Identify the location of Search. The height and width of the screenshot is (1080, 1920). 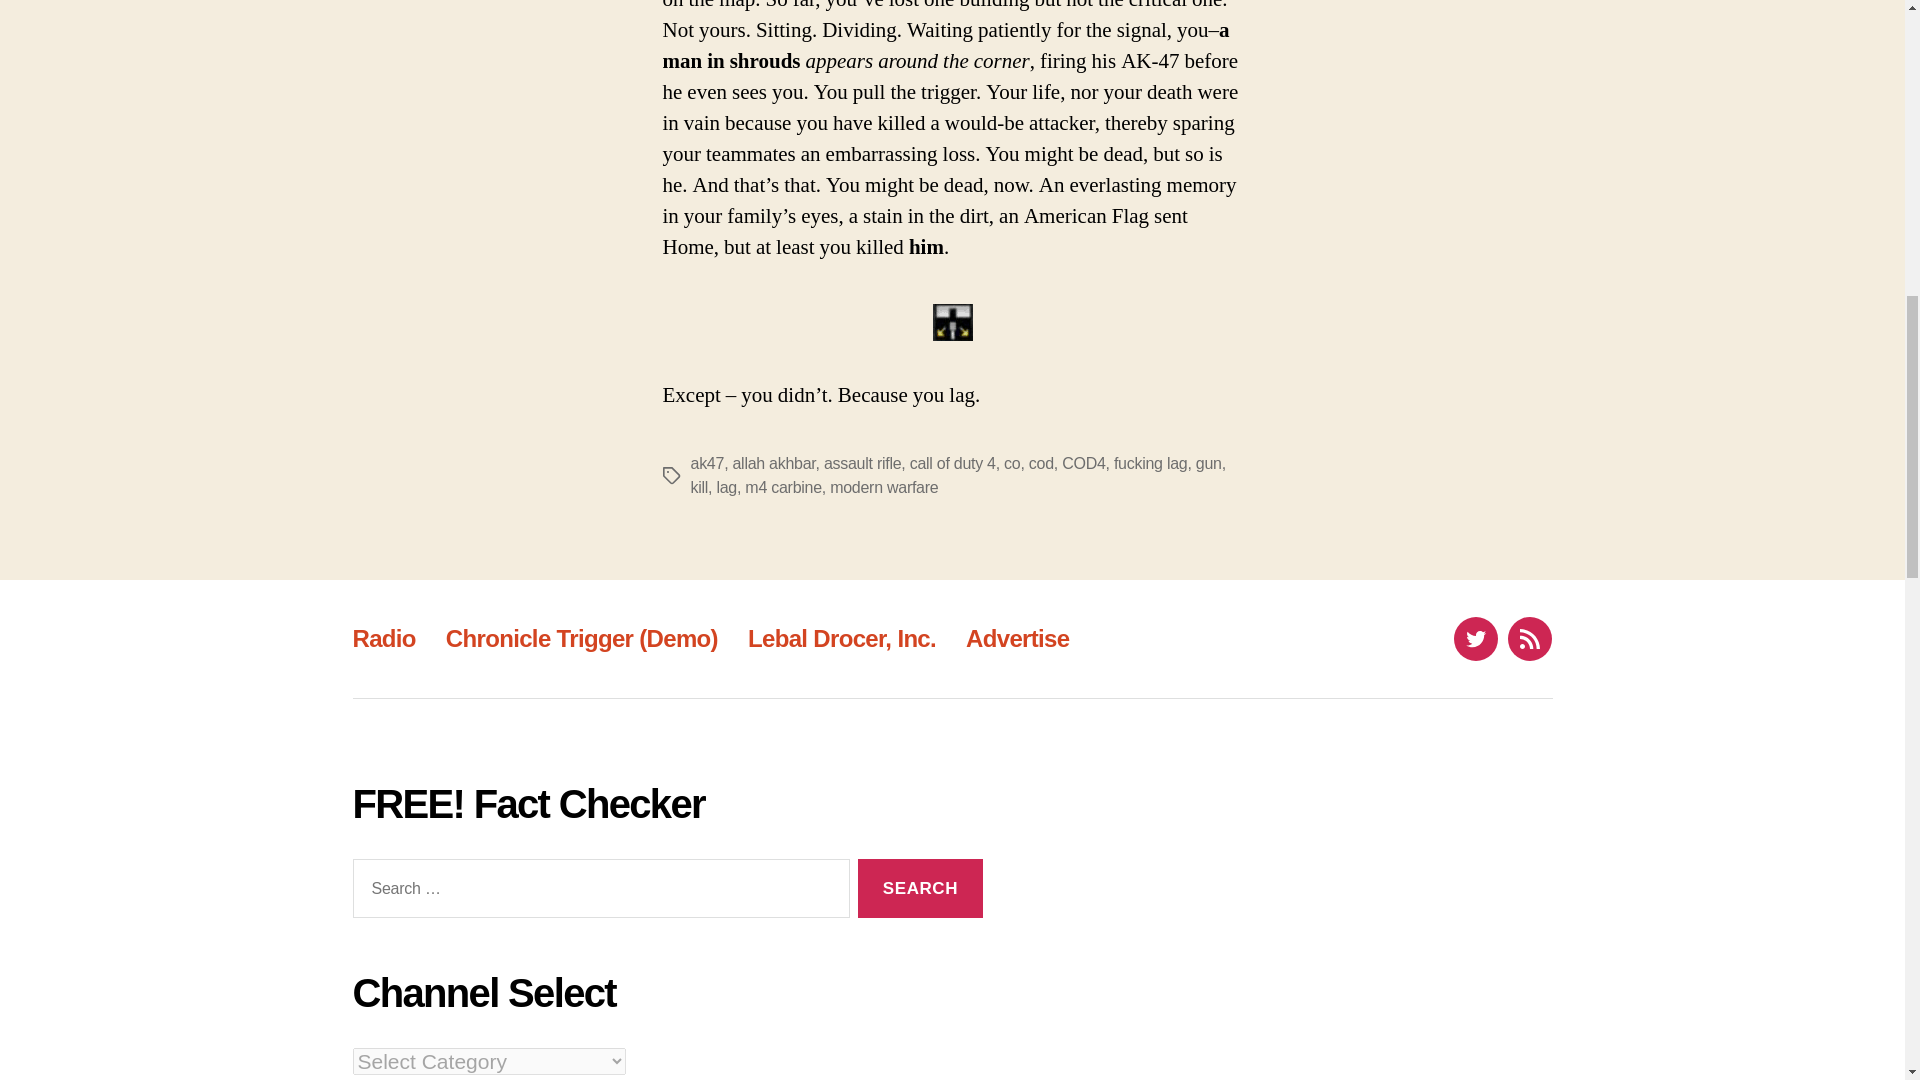
(920, 888).